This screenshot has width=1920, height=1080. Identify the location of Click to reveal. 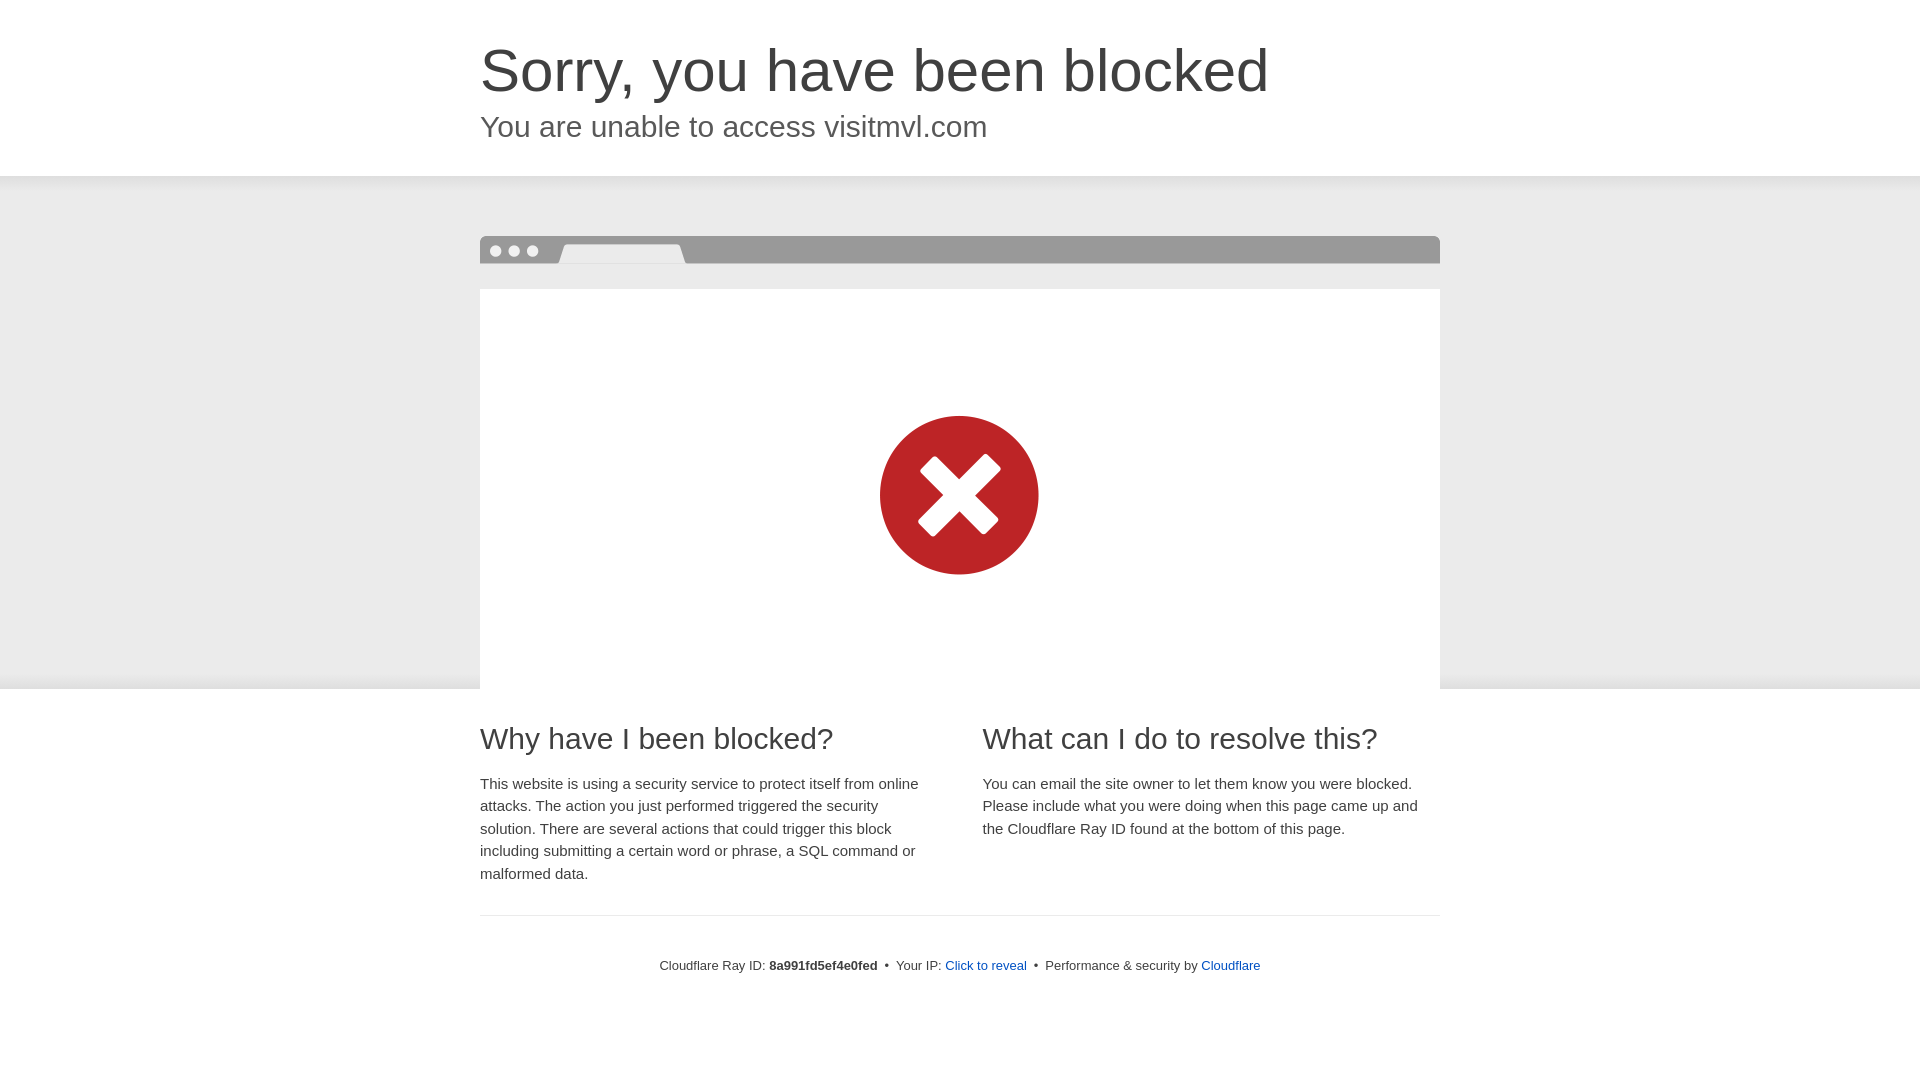
(986, 966).